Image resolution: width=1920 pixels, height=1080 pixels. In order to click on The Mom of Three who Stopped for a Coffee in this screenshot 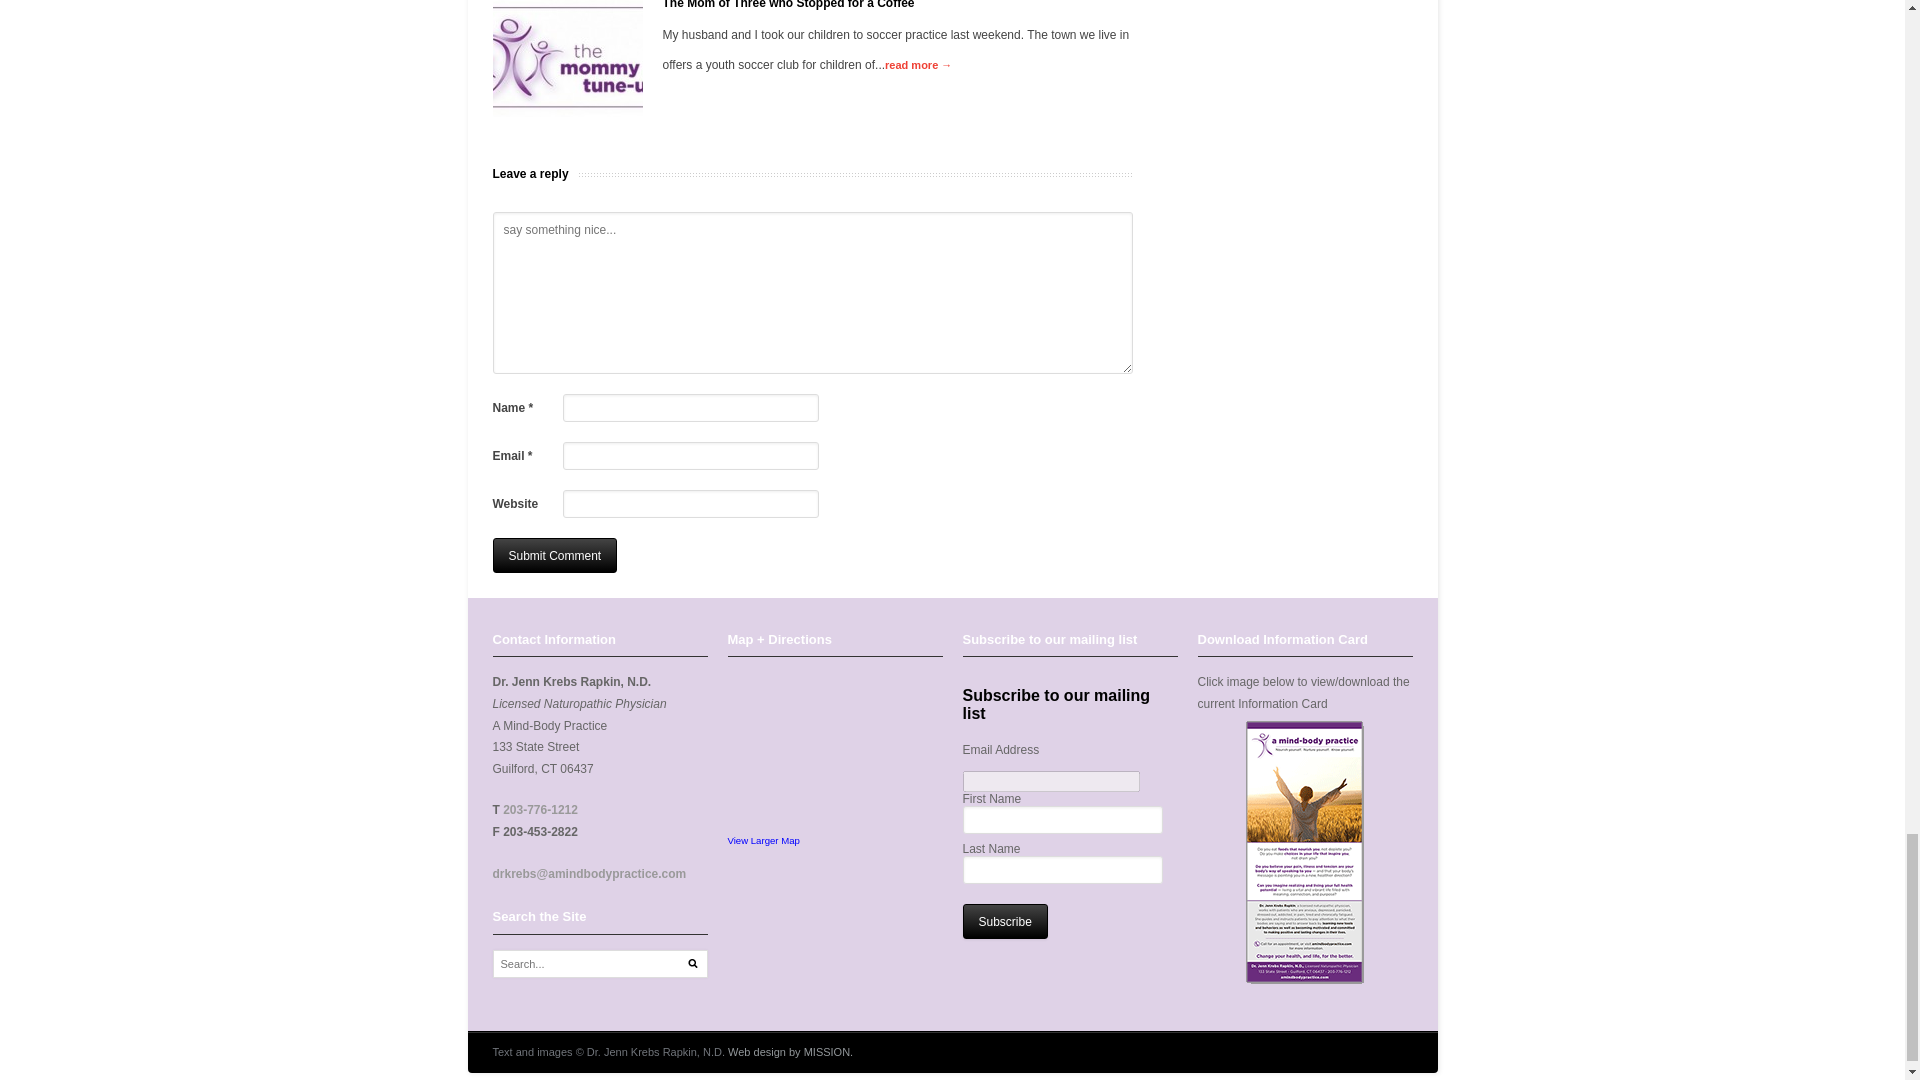, I will do `click(566, 58)`.